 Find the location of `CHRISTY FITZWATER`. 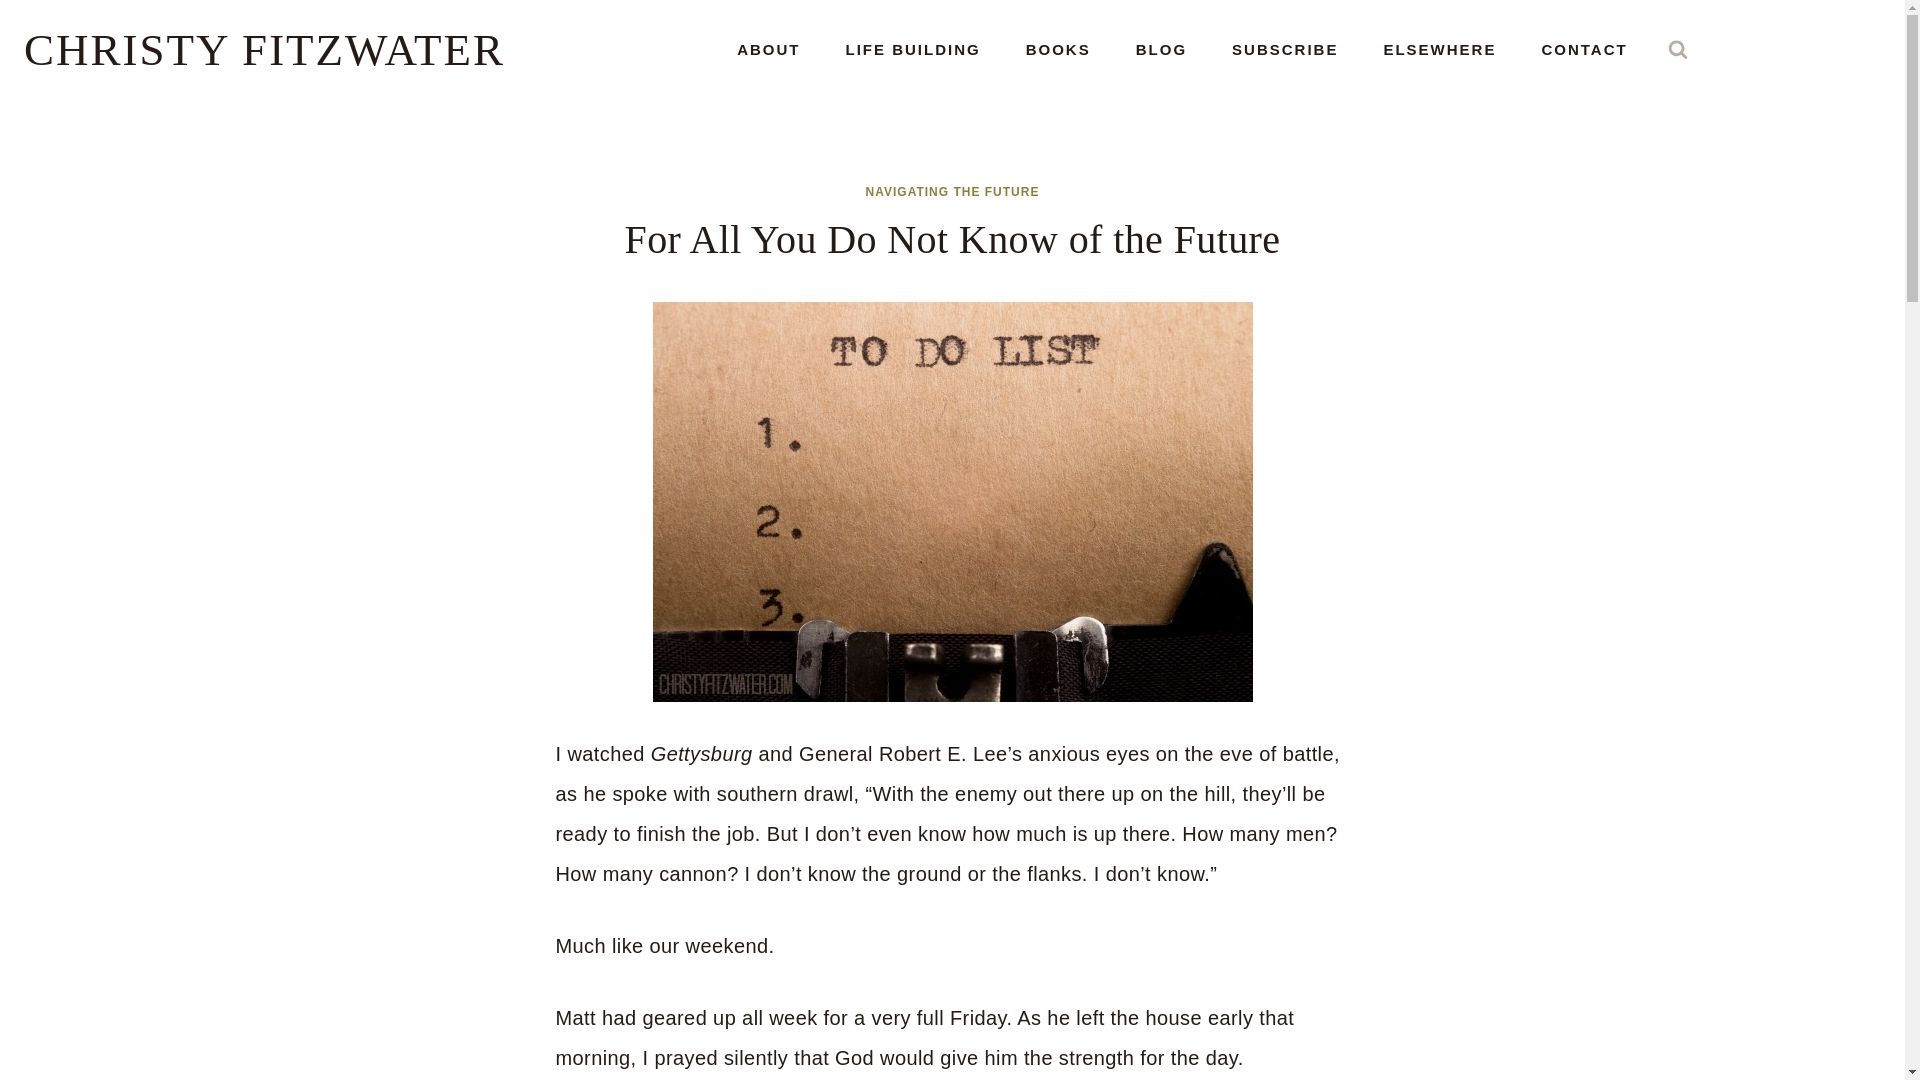

CHRISTY FITZWATER is located at coordinates (264, 49).